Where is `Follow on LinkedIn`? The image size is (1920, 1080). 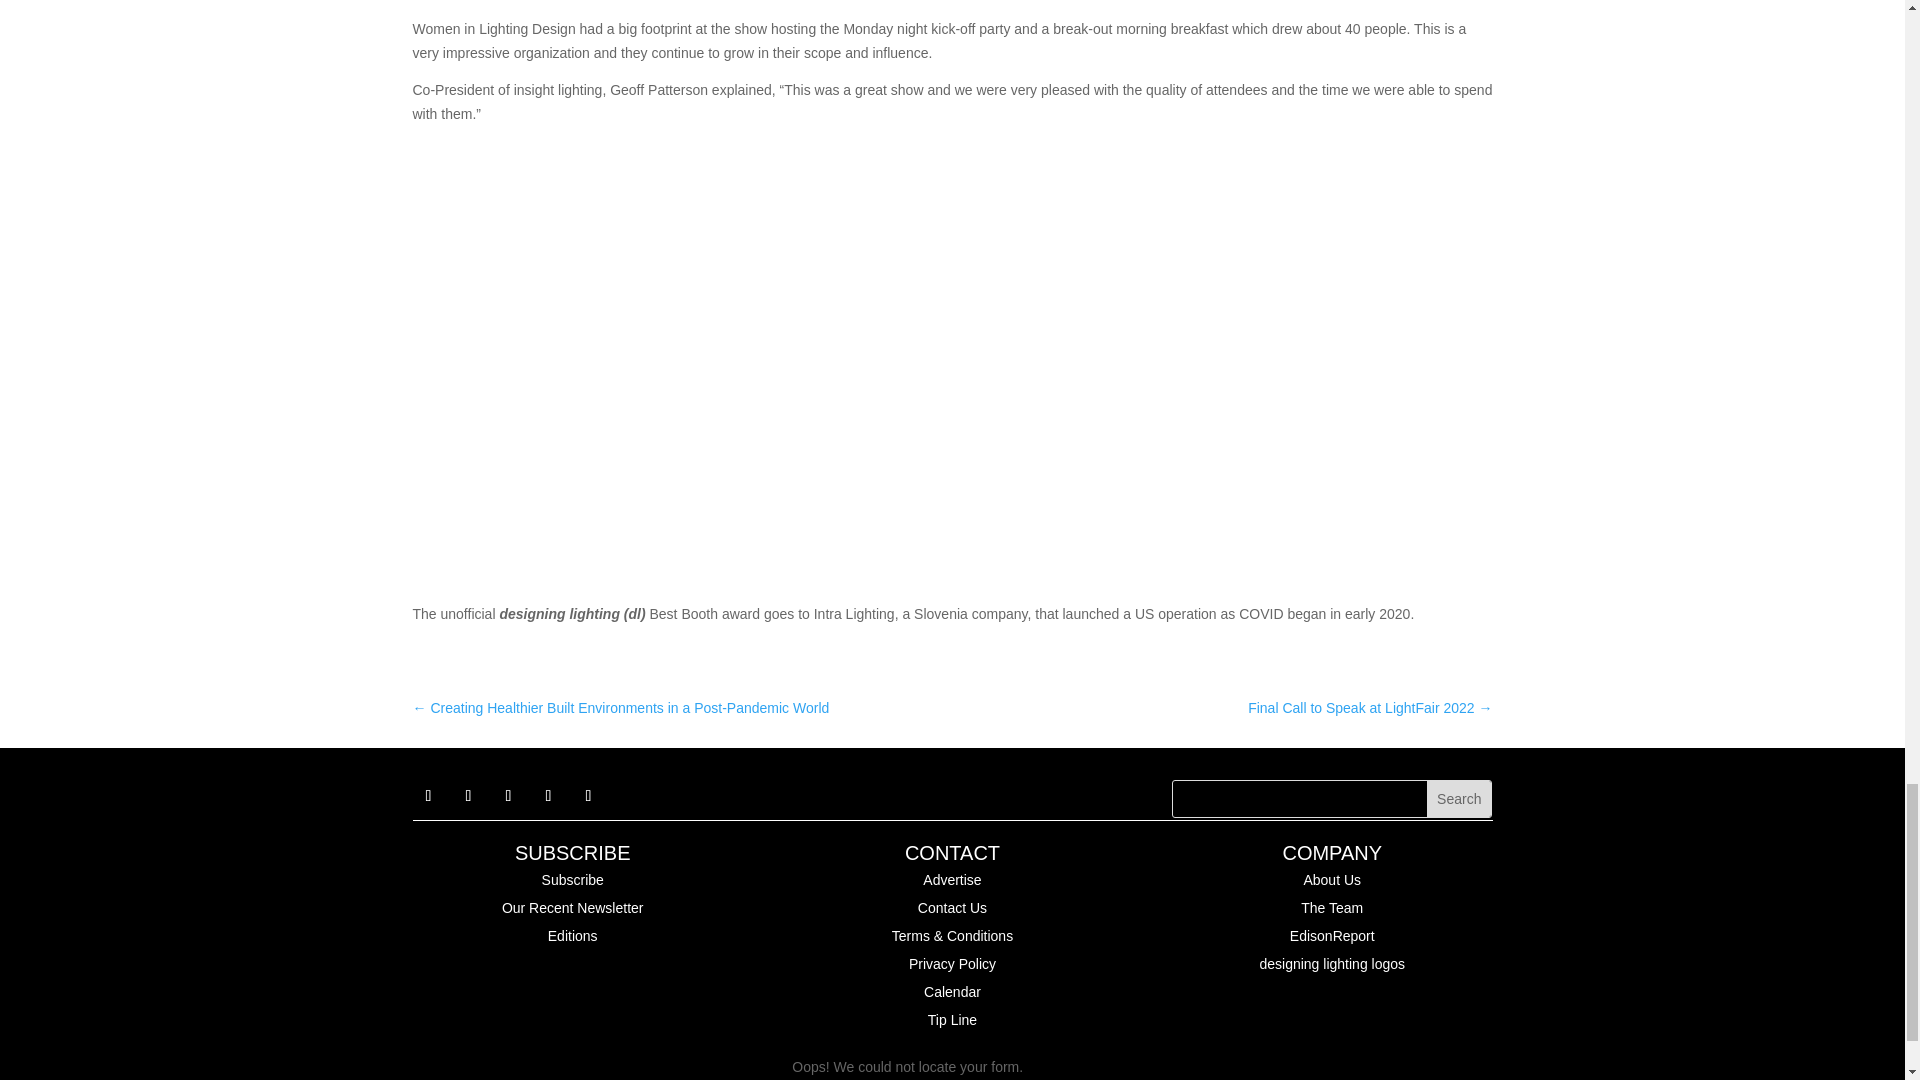
Follow on LinkedIn is located at coordinates (508, 796).